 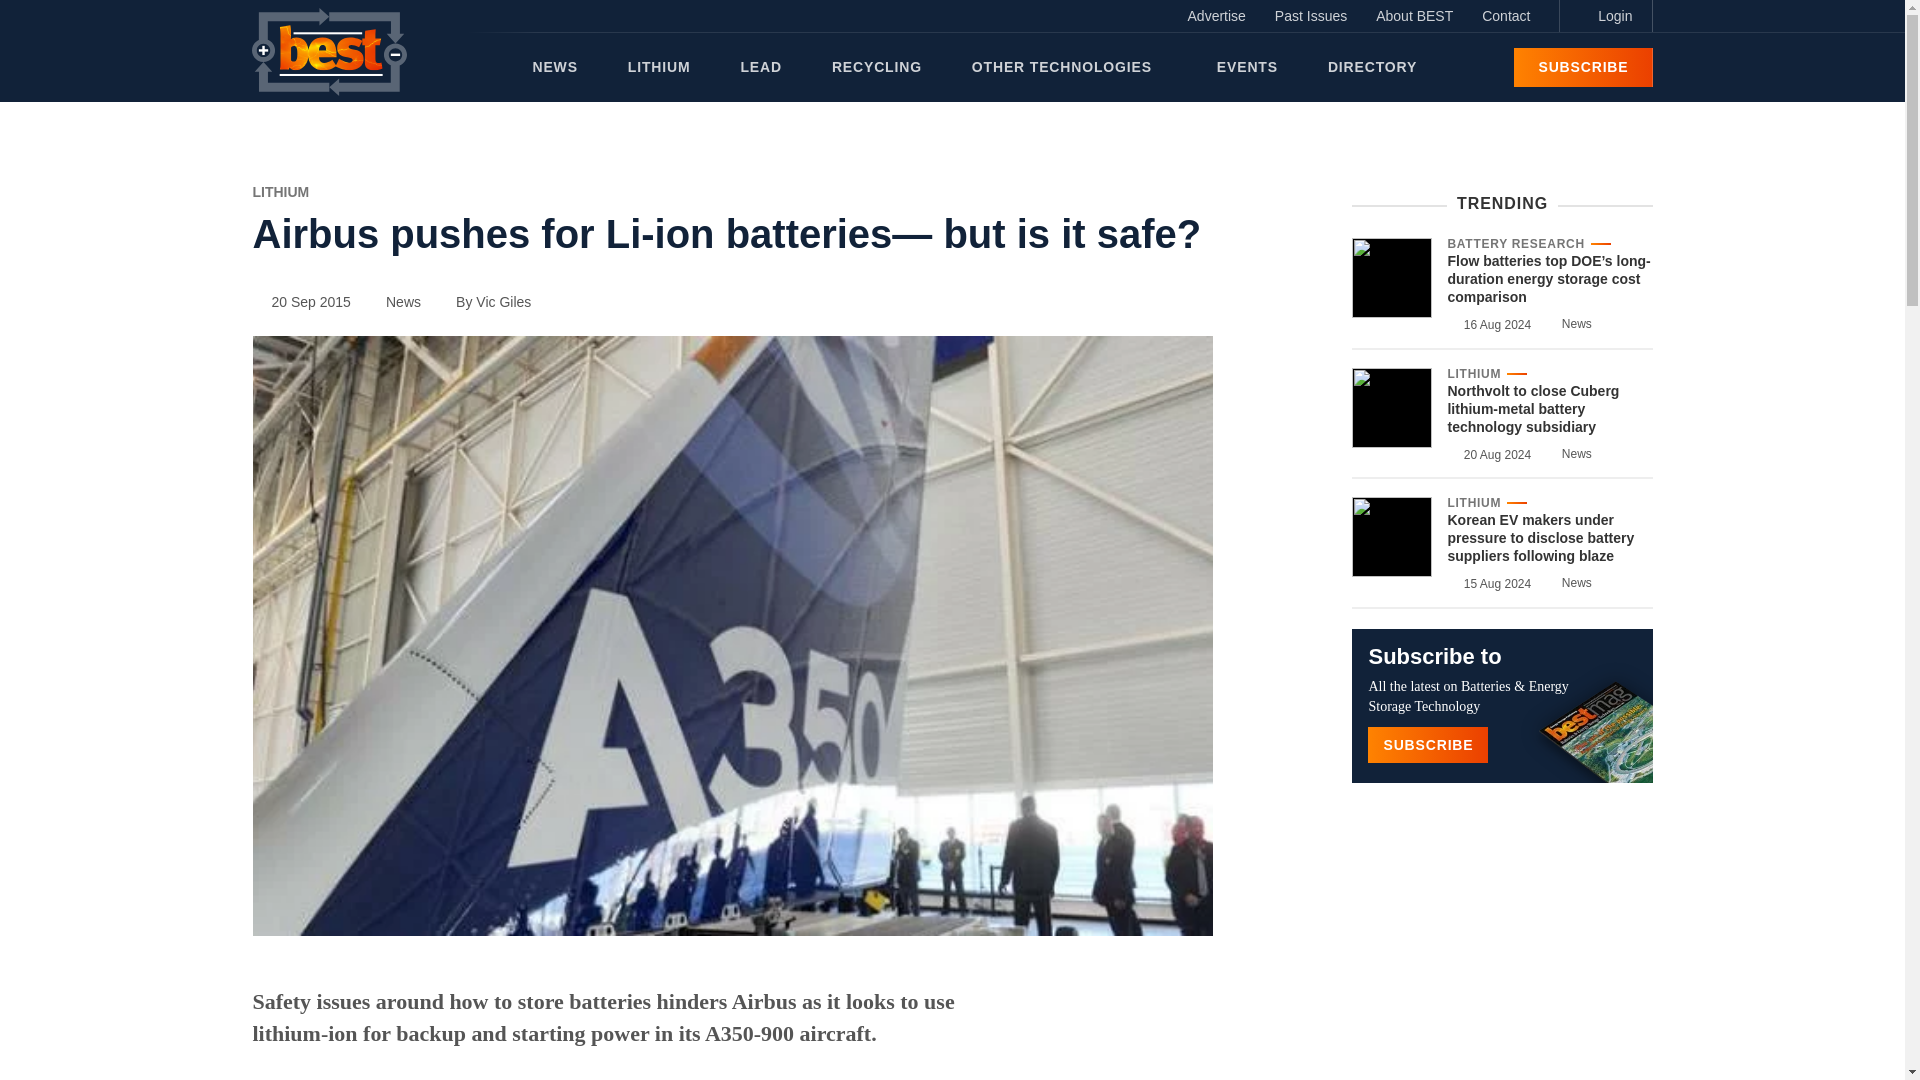 What do you see at coordinates (1582, 67) in the screenshot?
I see `SUBSCRIBE` at bounding box center [1582, 67].